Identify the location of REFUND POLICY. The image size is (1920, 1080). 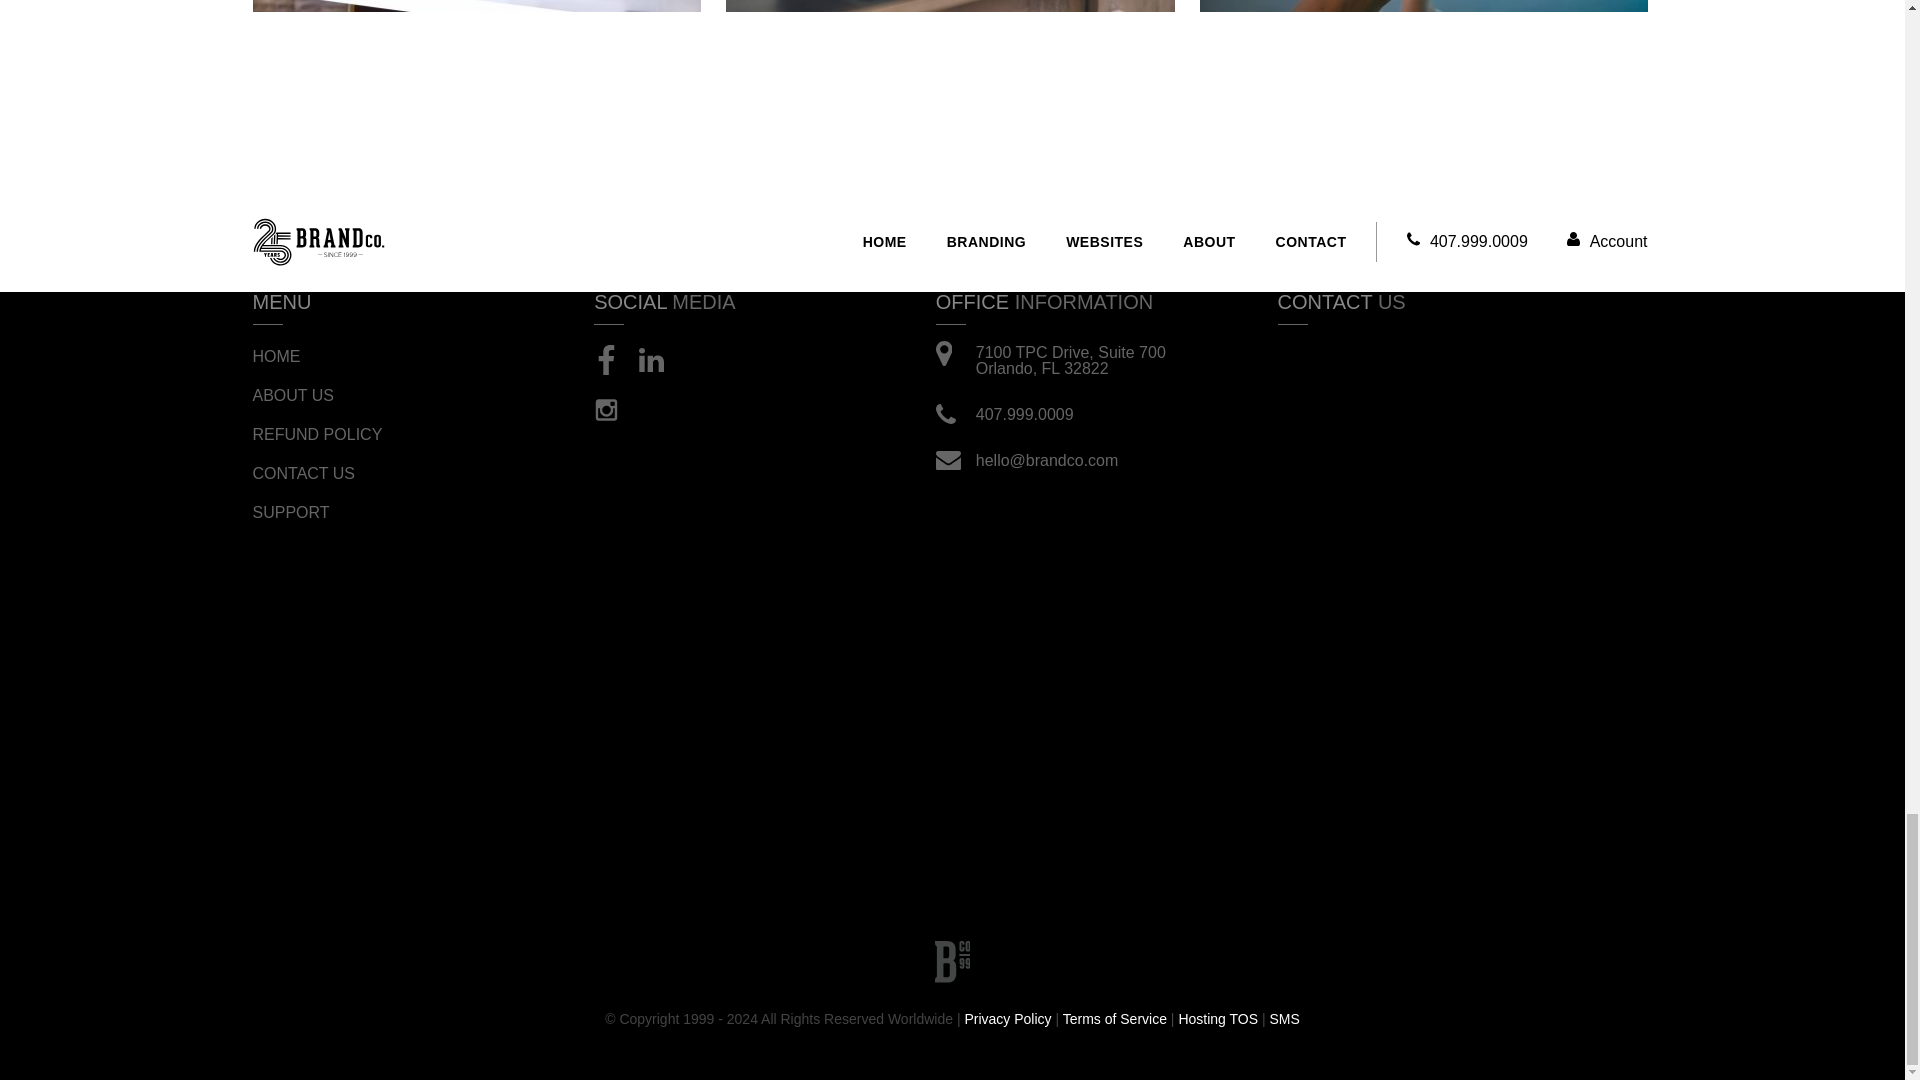
(316, 435).